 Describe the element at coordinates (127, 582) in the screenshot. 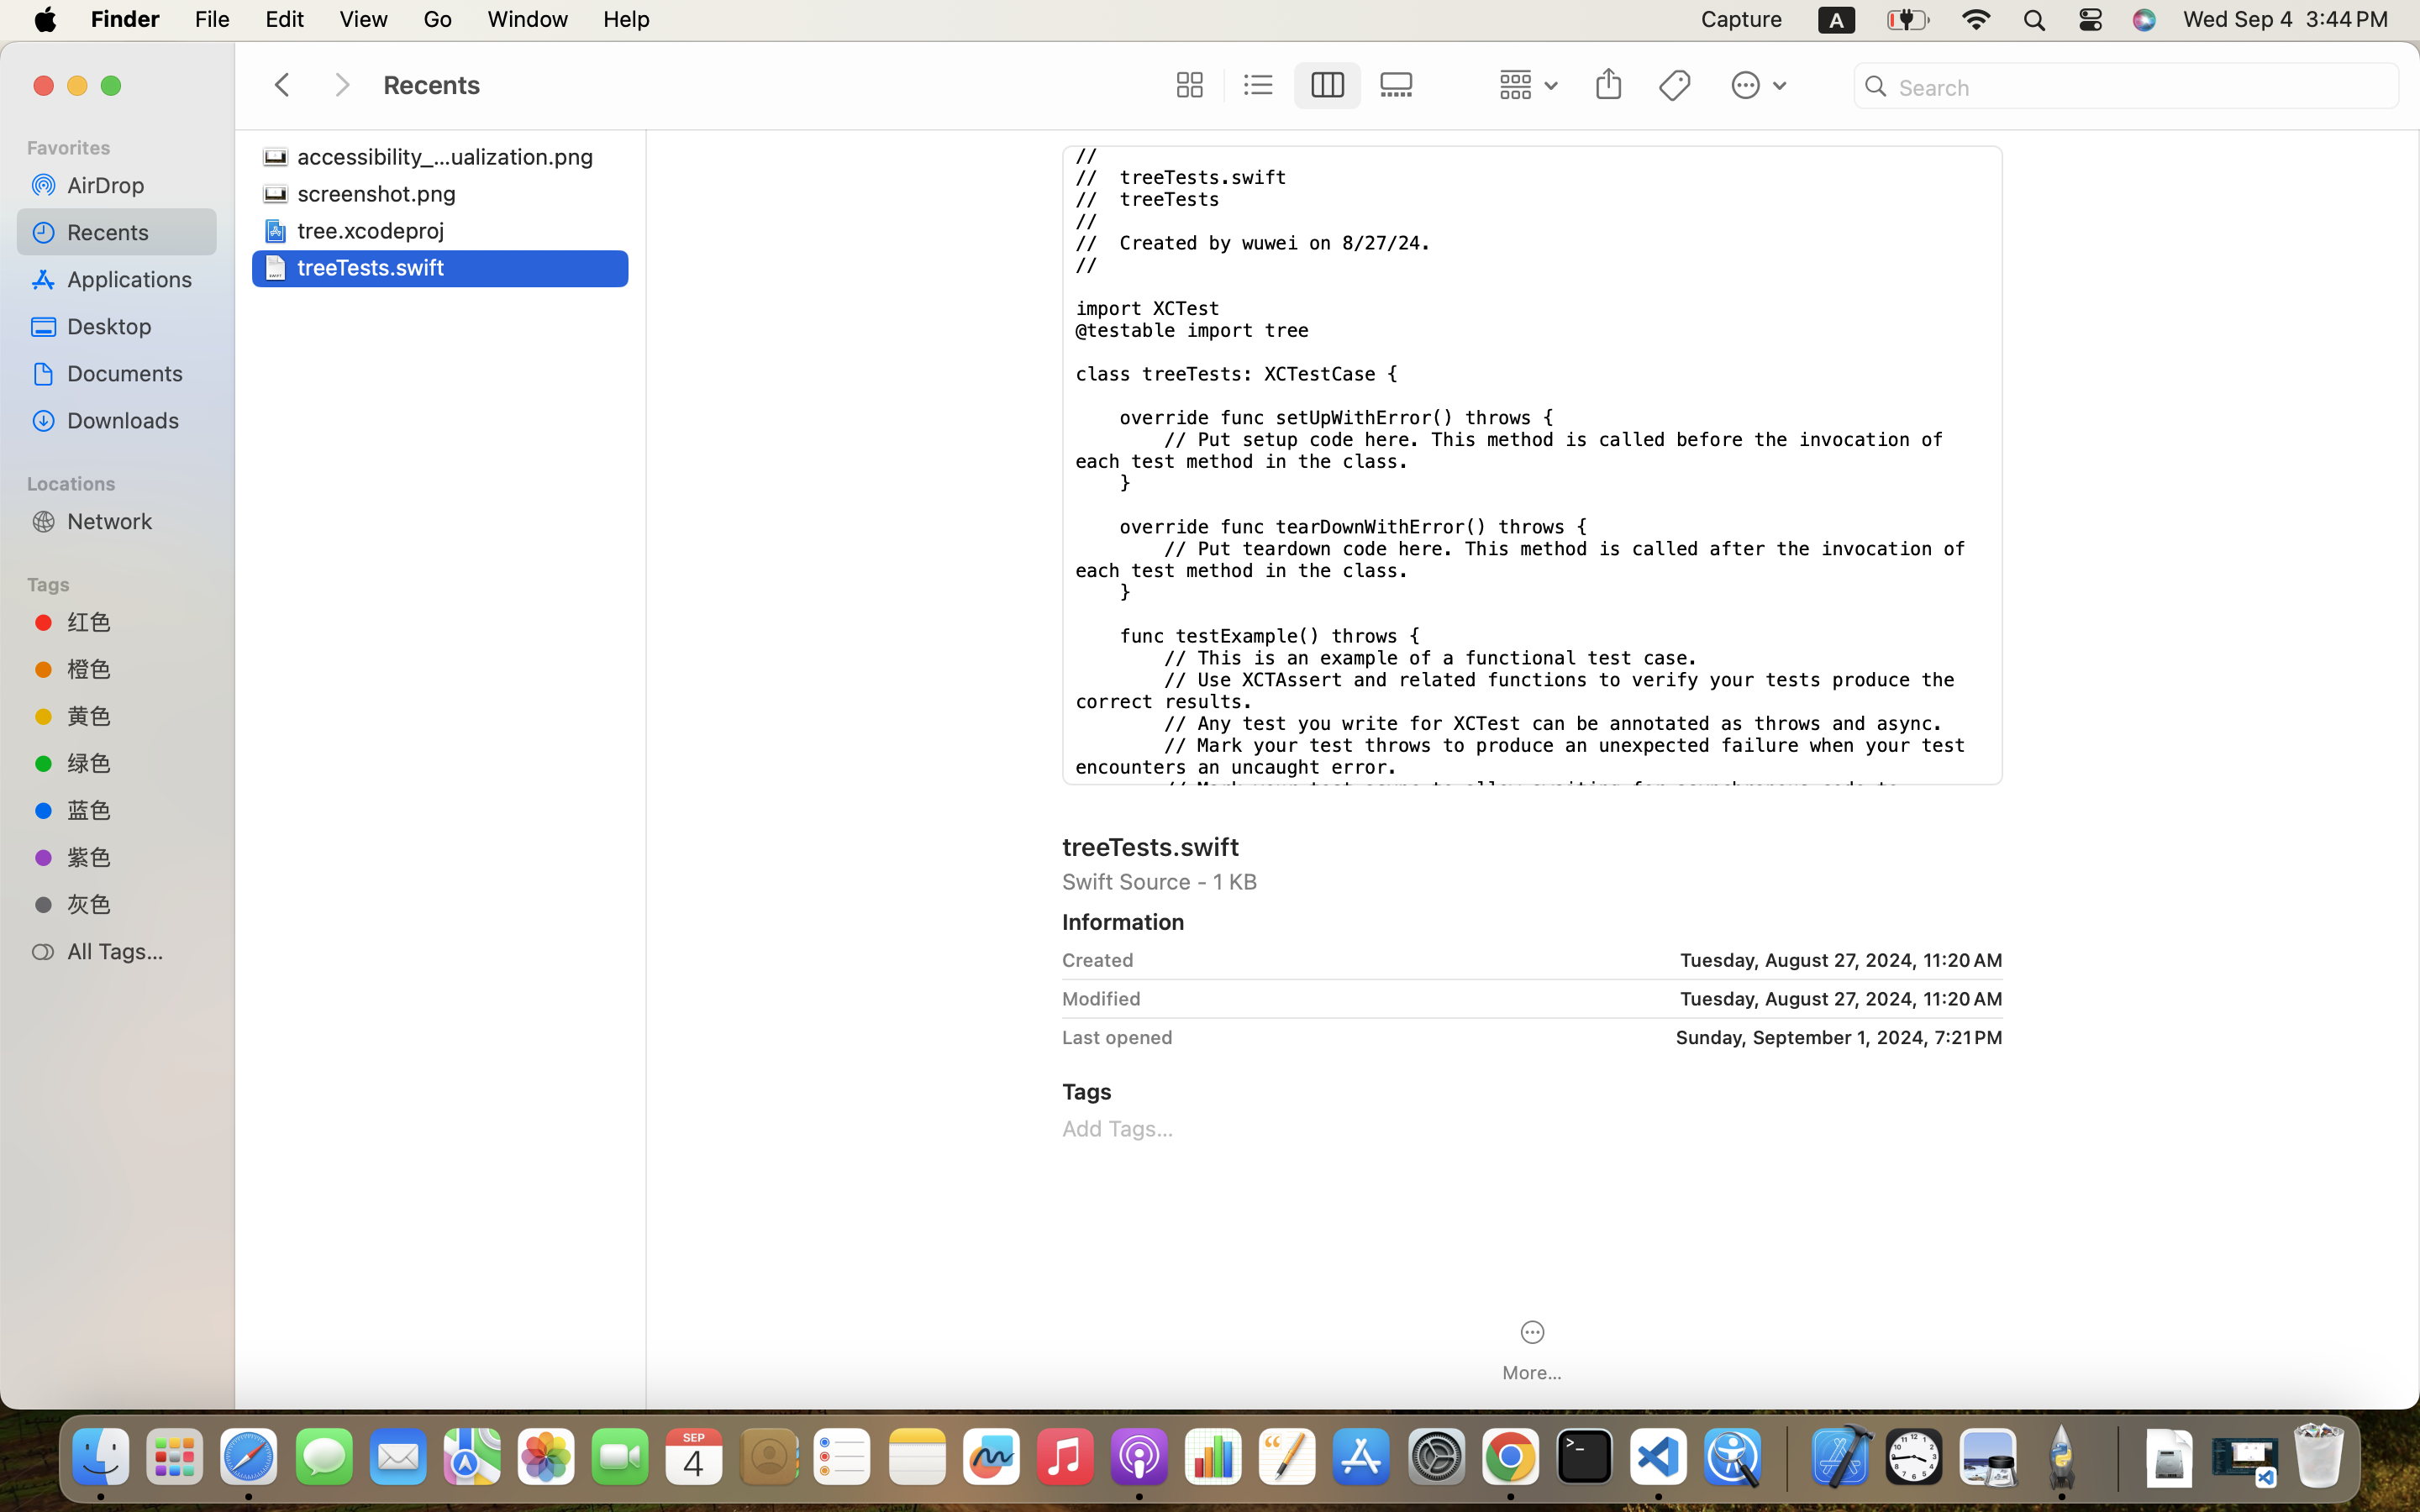

I see `Tags` at that location.